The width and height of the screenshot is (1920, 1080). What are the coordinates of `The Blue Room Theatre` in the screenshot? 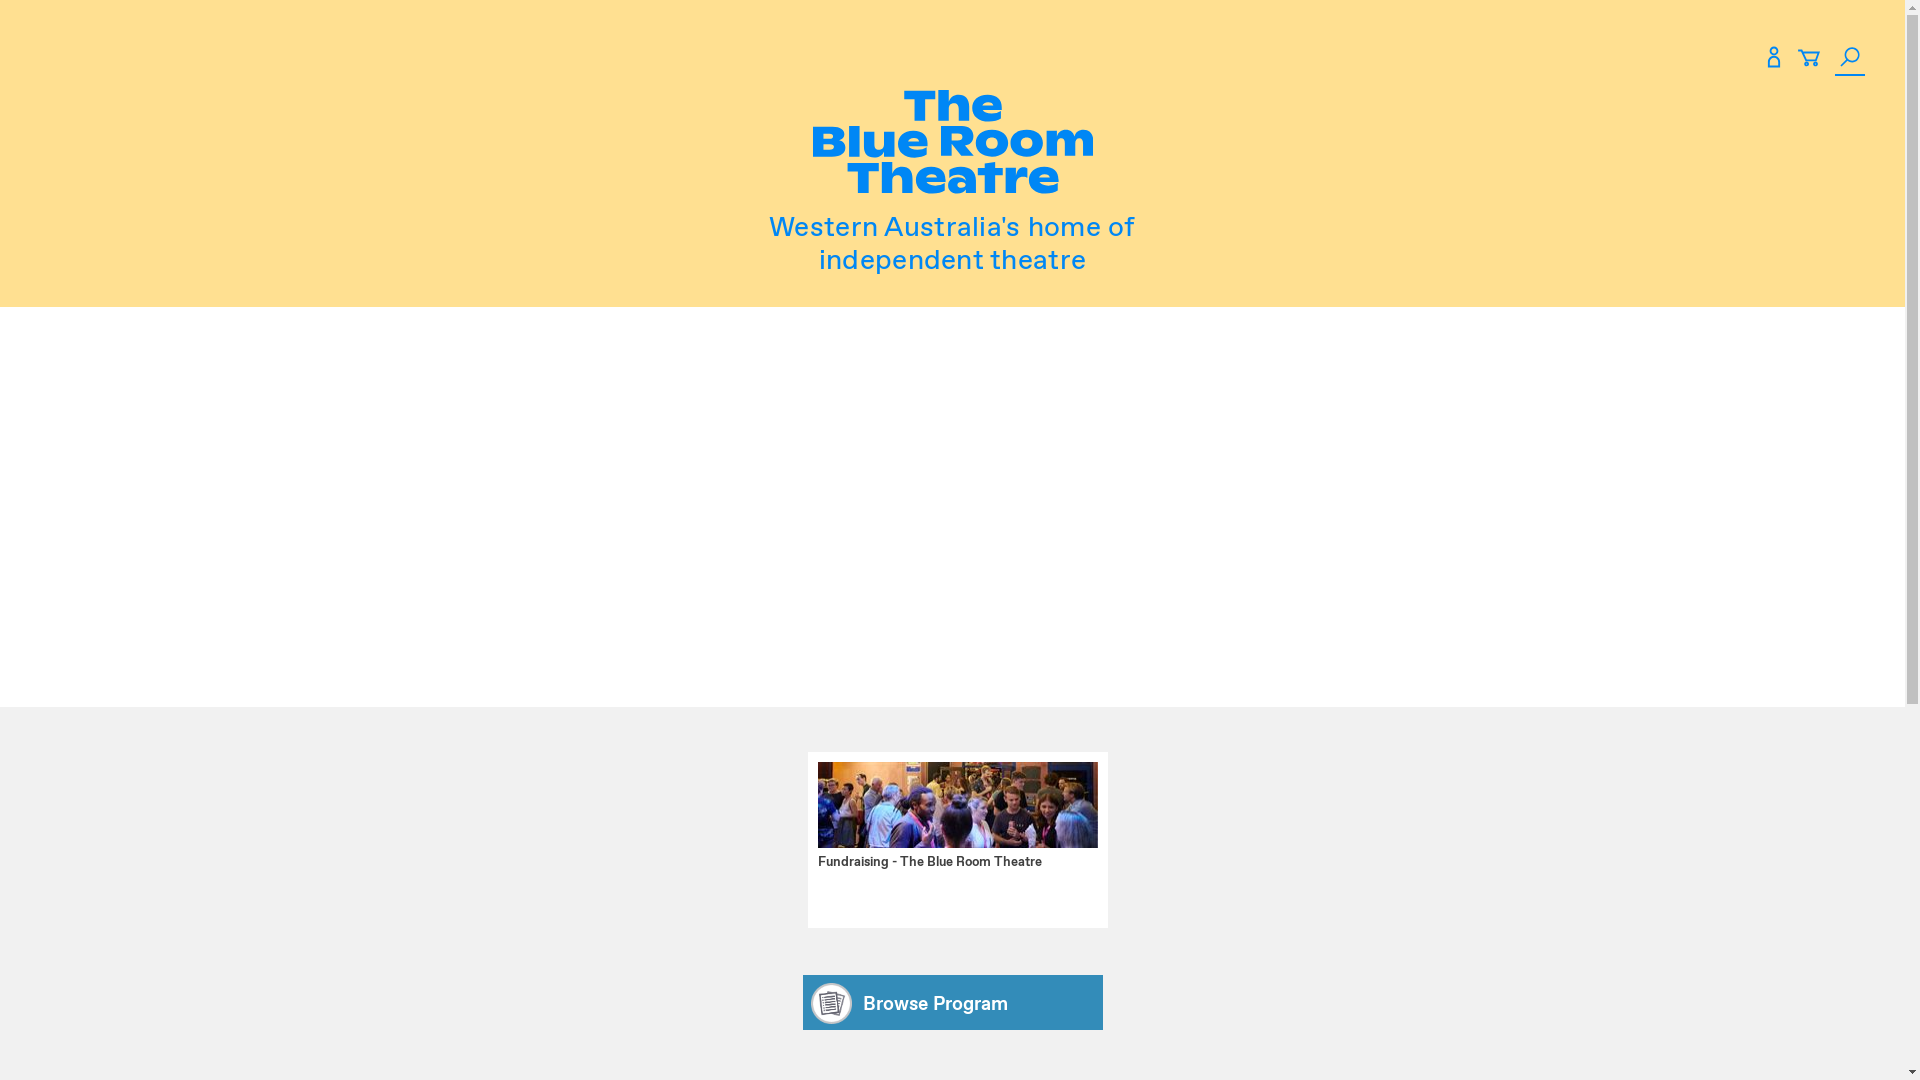 It's located at (952, 145).